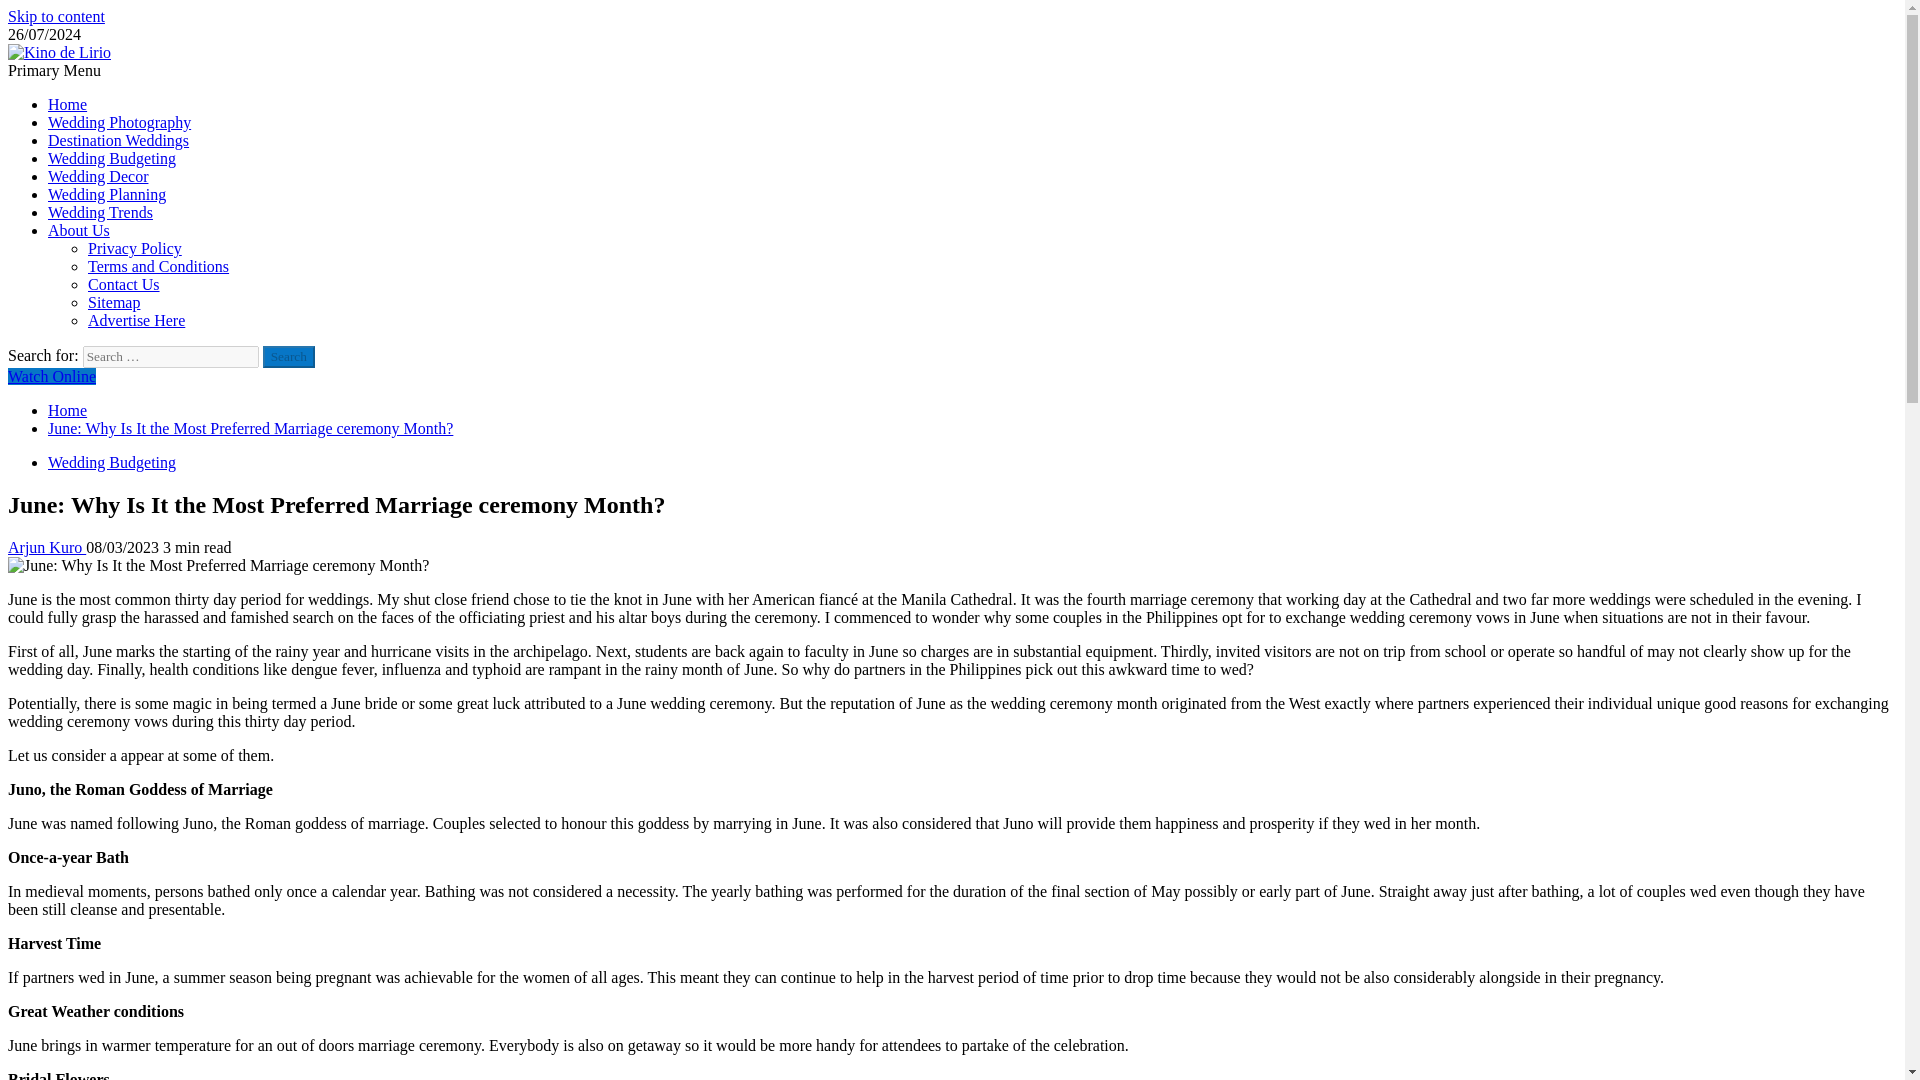 The image size is (1920, 1080). I want to click on Arjun Kuro, so click(46, 547).